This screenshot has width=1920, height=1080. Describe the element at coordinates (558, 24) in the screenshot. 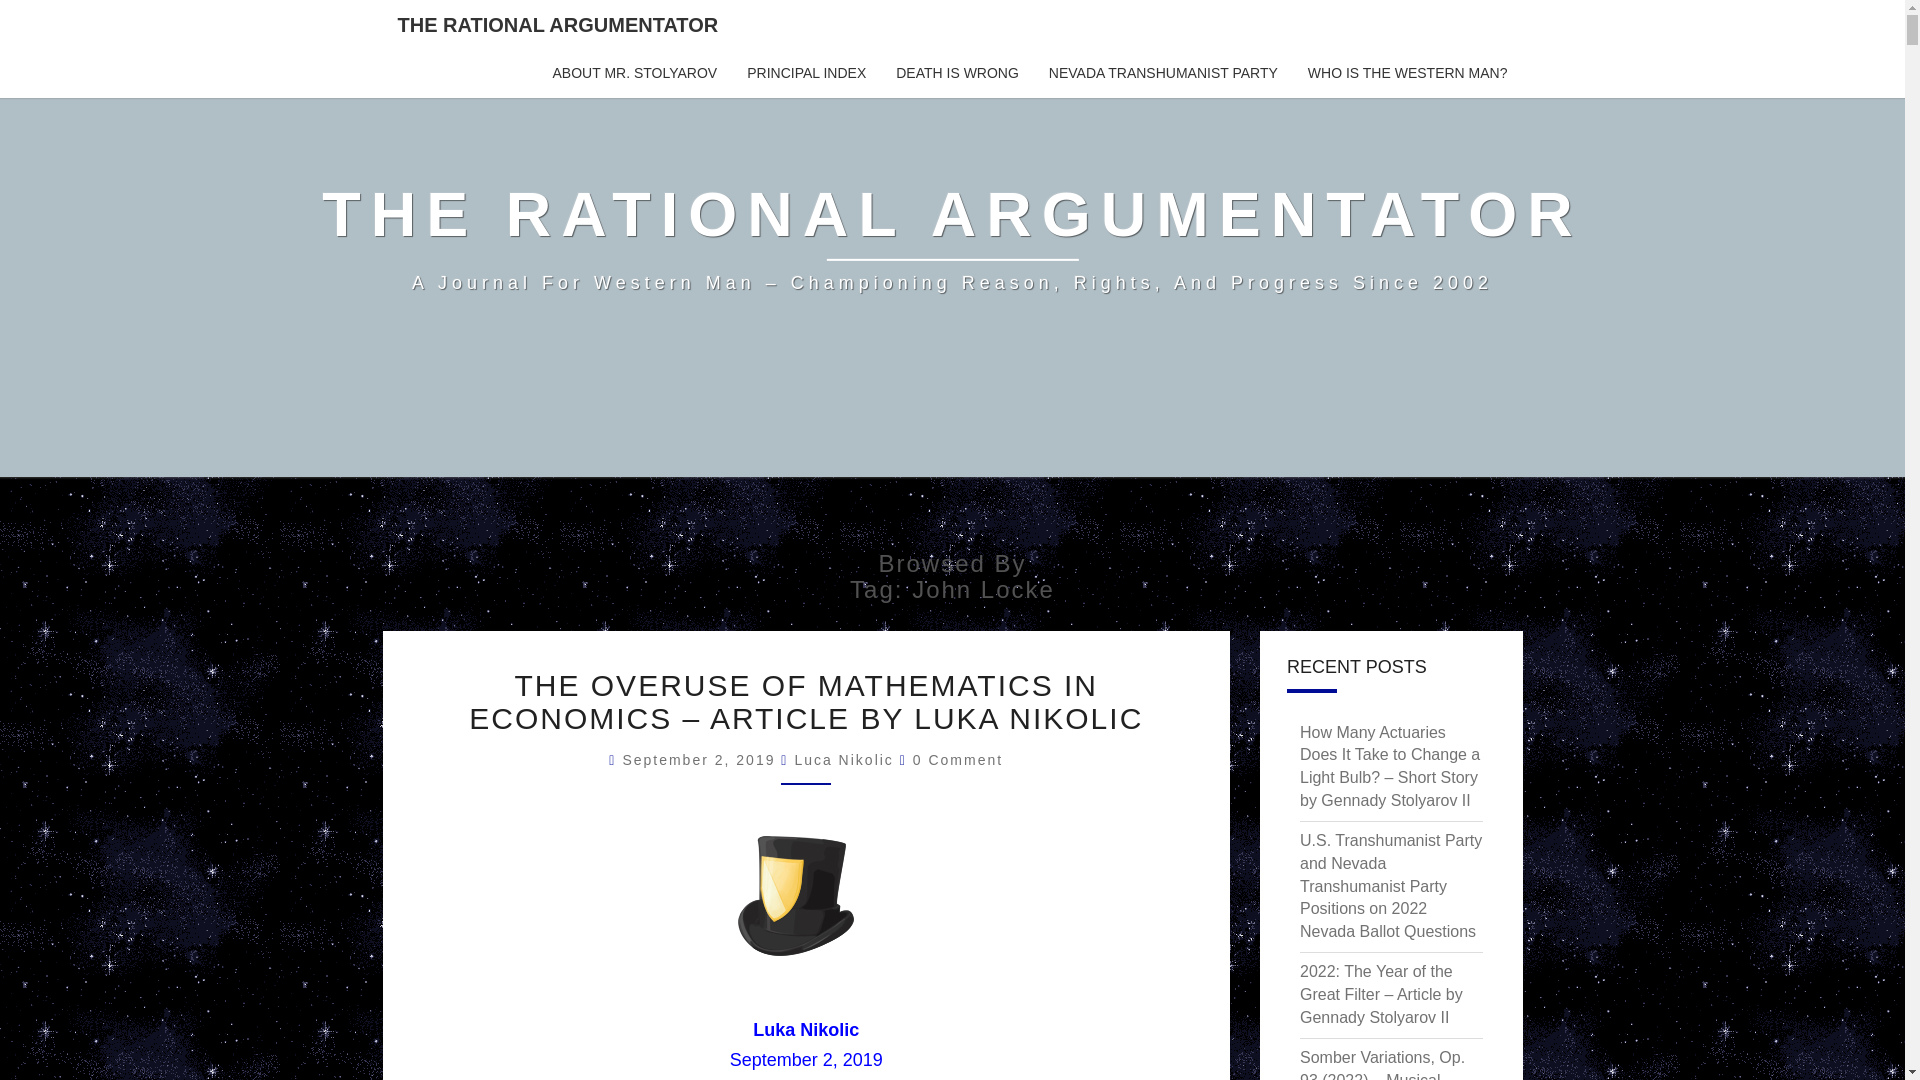

I see `THE RATIONAL ARGUMENTATOR` at that location.